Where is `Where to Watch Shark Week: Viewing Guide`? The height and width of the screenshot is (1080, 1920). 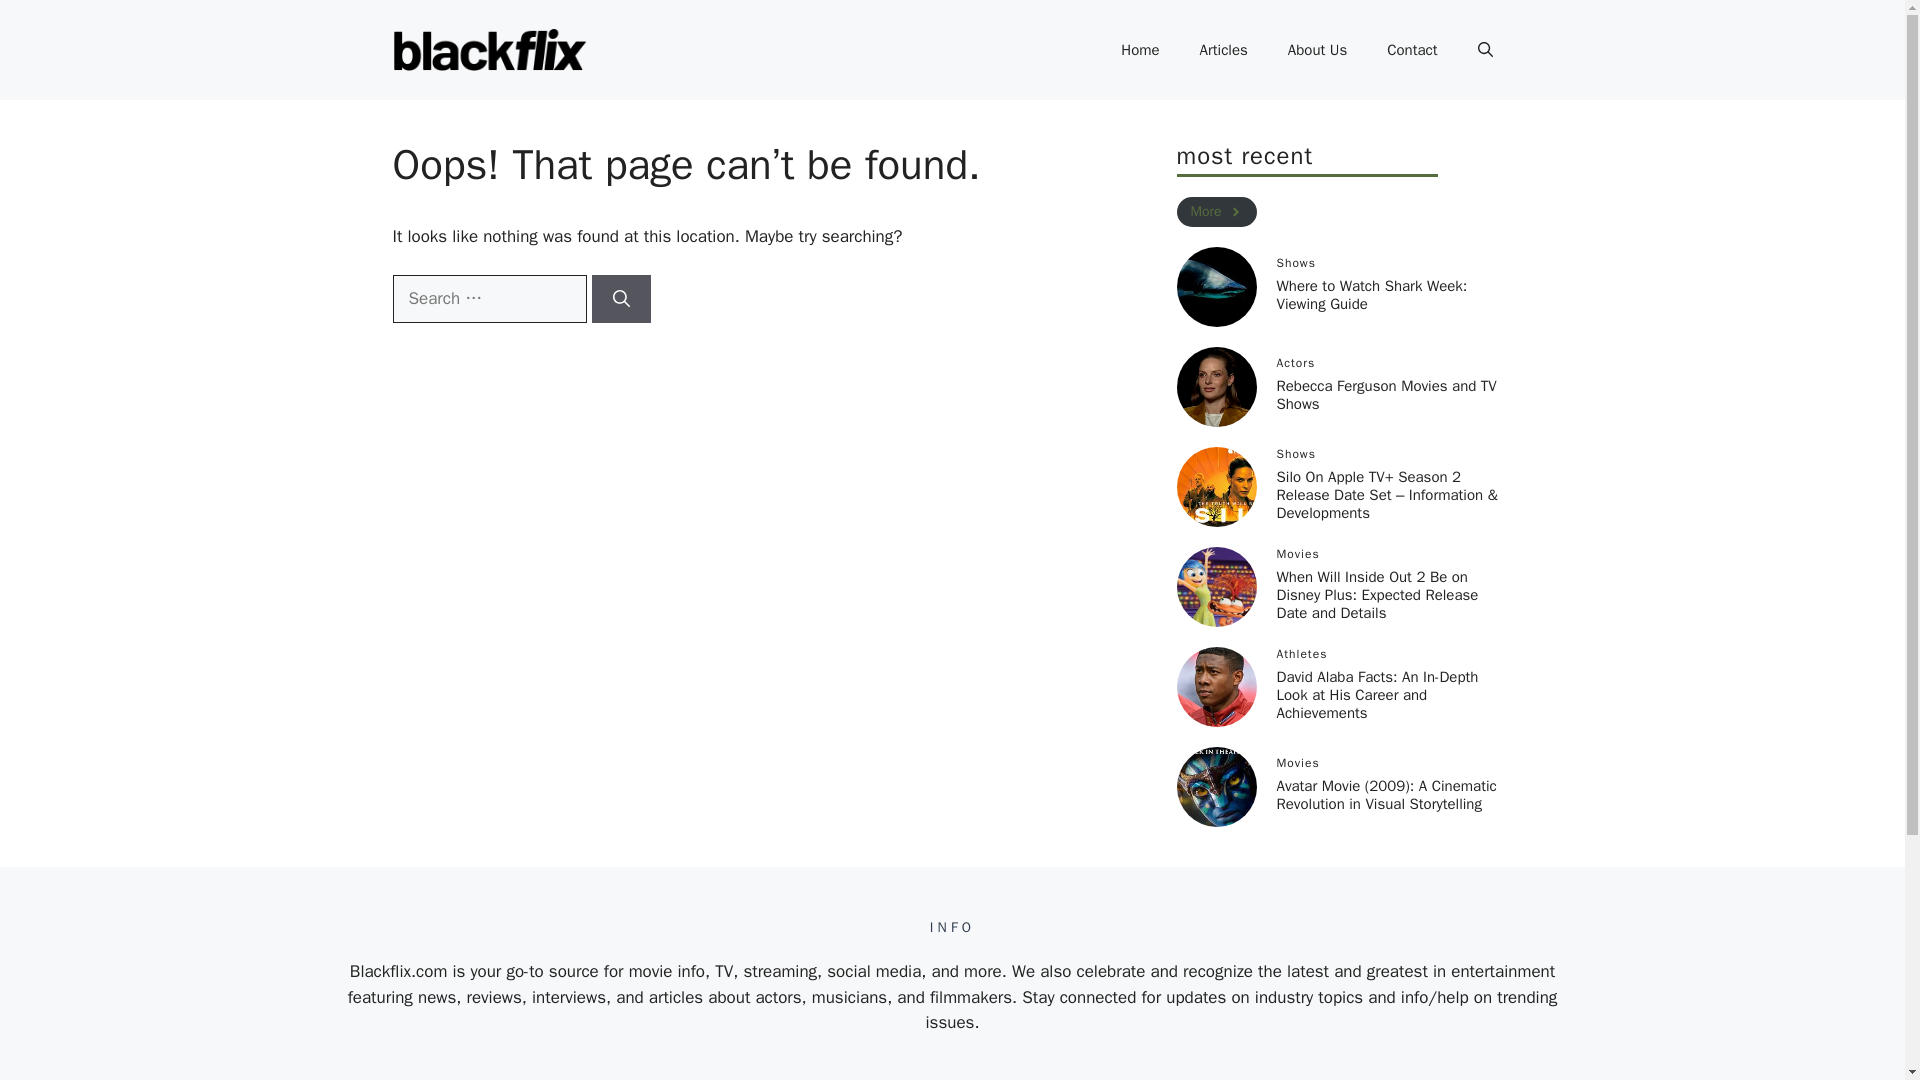
Where to Watch Shark Week: Viewing Guide is located at coordinates (1371, 294).